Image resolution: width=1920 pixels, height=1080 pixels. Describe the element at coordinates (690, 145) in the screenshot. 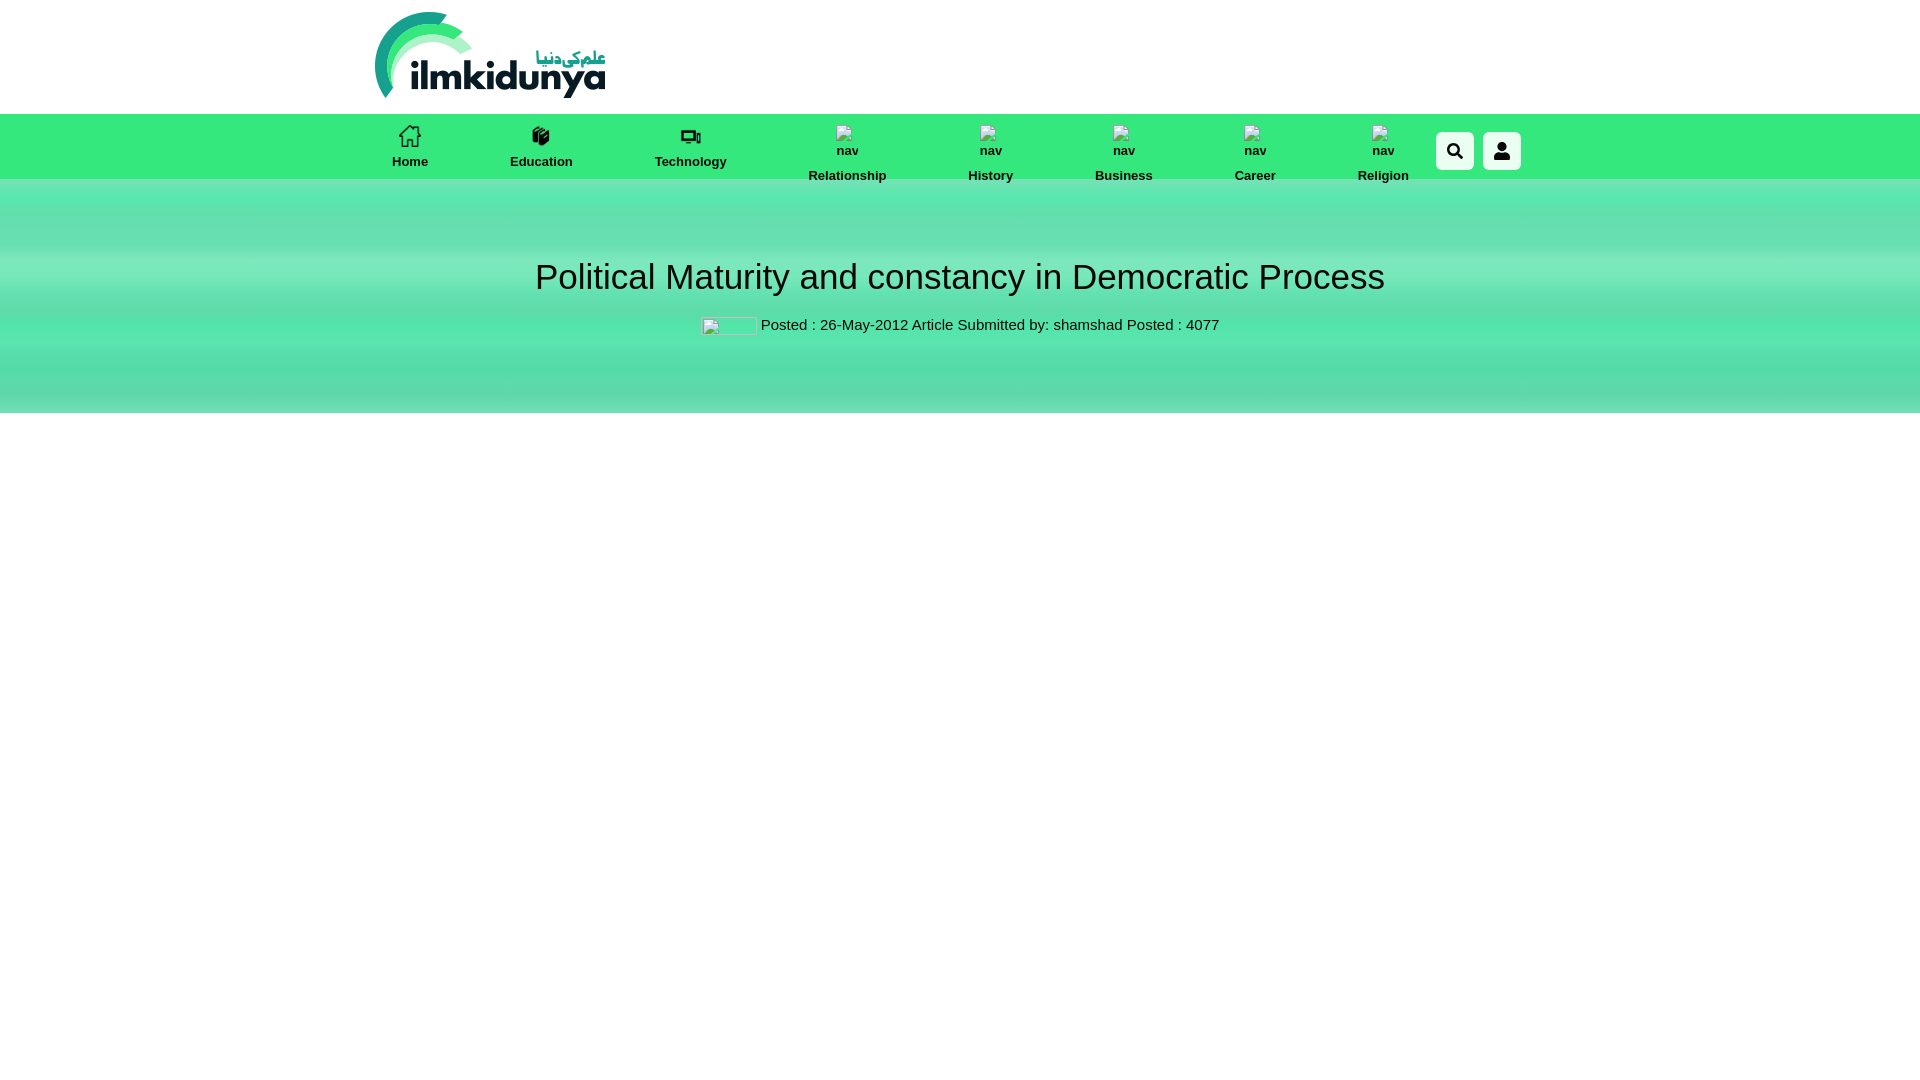

I see `Technology` at that location.